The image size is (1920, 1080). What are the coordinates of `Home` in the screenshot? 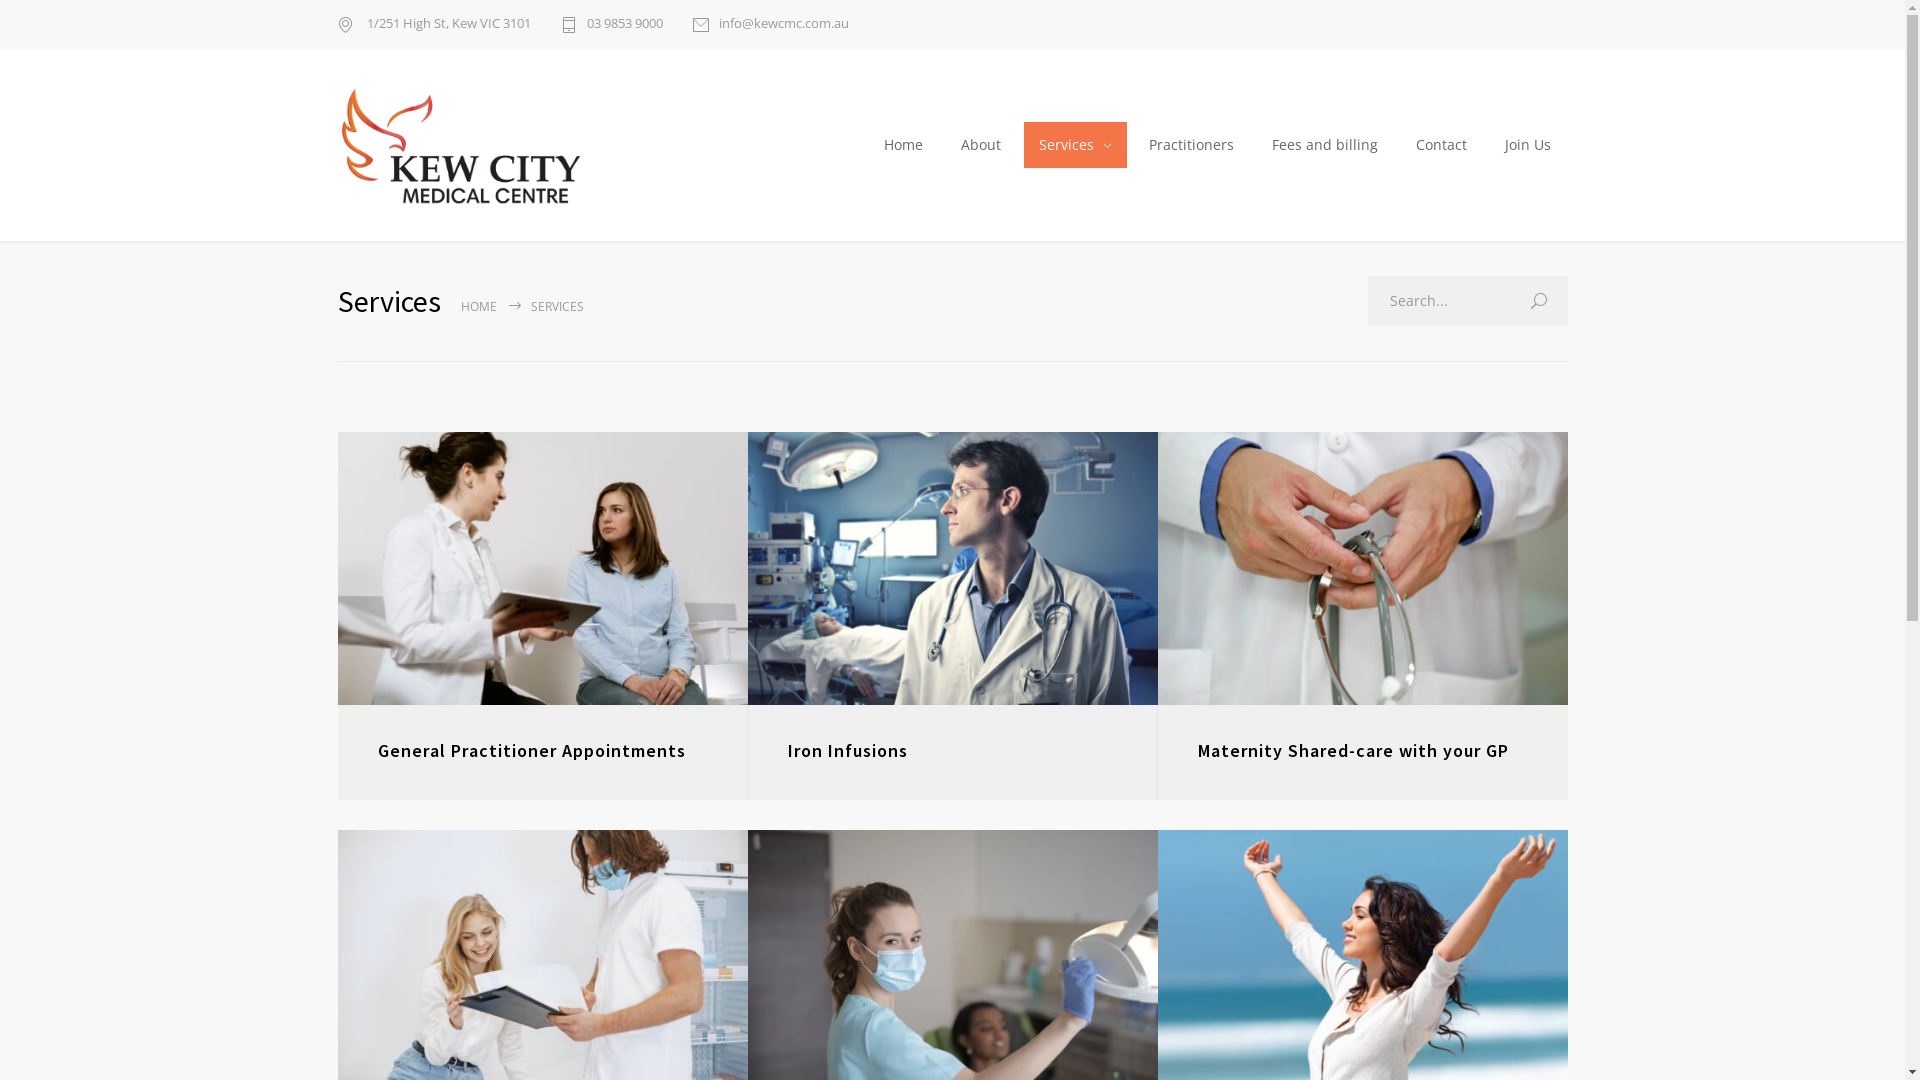 It's located at (904, 145).